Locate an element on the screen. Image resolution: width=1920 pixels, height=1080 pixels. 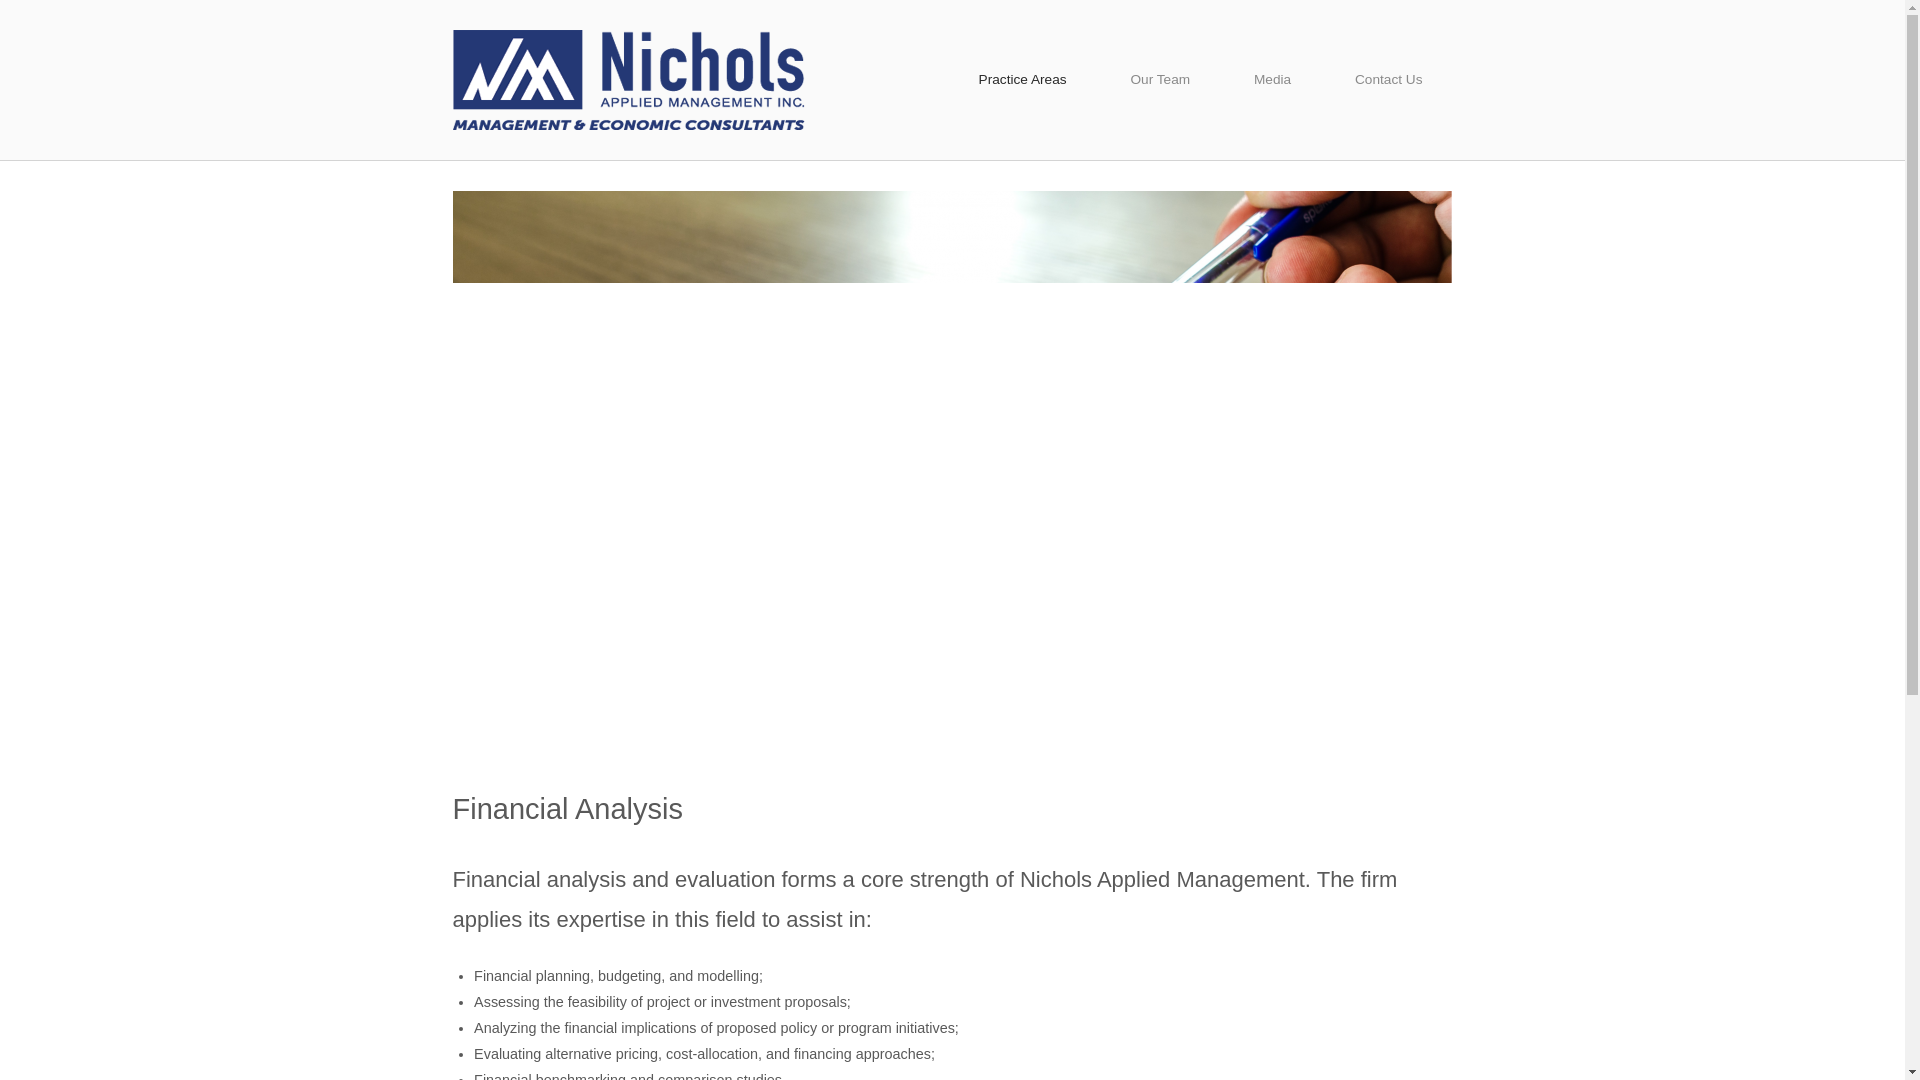
Our Team is located at coordinates (1160, 80).